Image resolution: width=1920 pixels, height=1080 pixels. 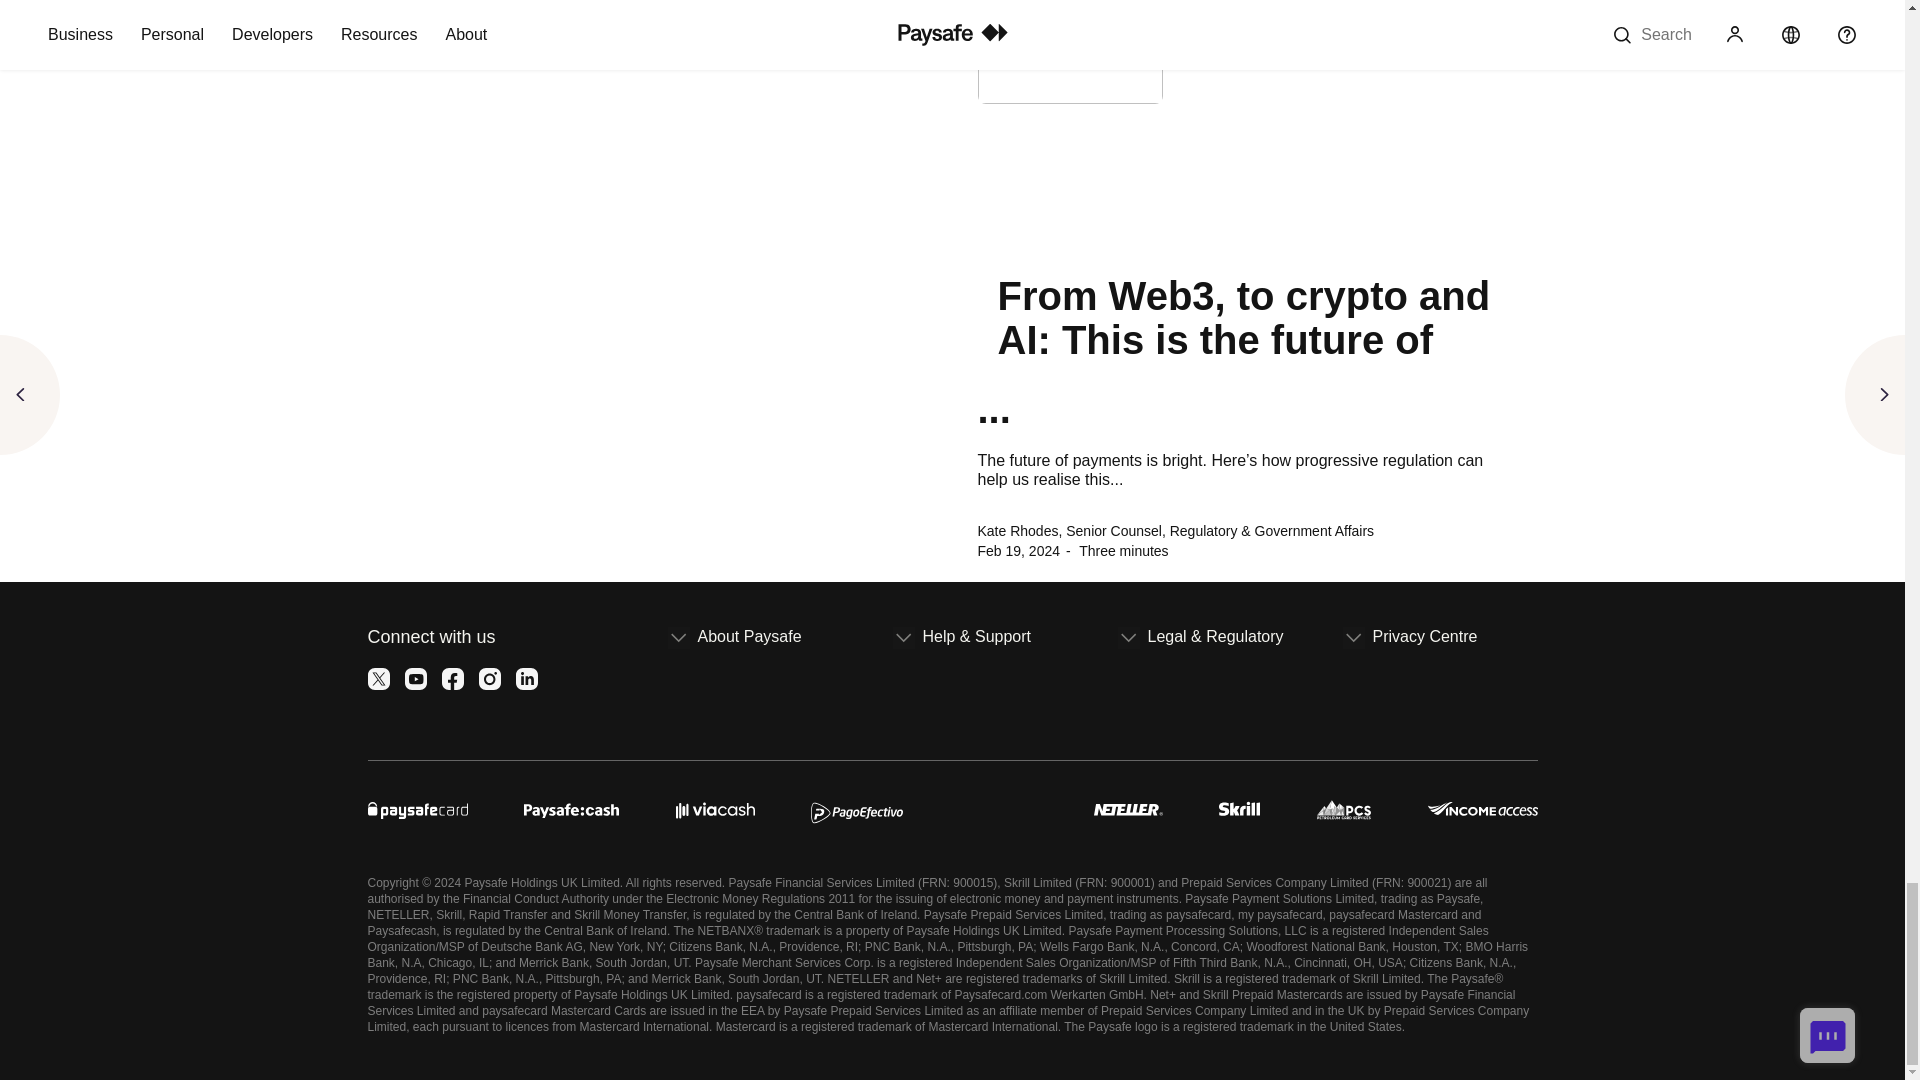 What do you see at coordinates (1248, 174) in the screenshot?
I see `From Web3, to crypto and AI: This is the future of payments` at bounding box center [1248, 174].